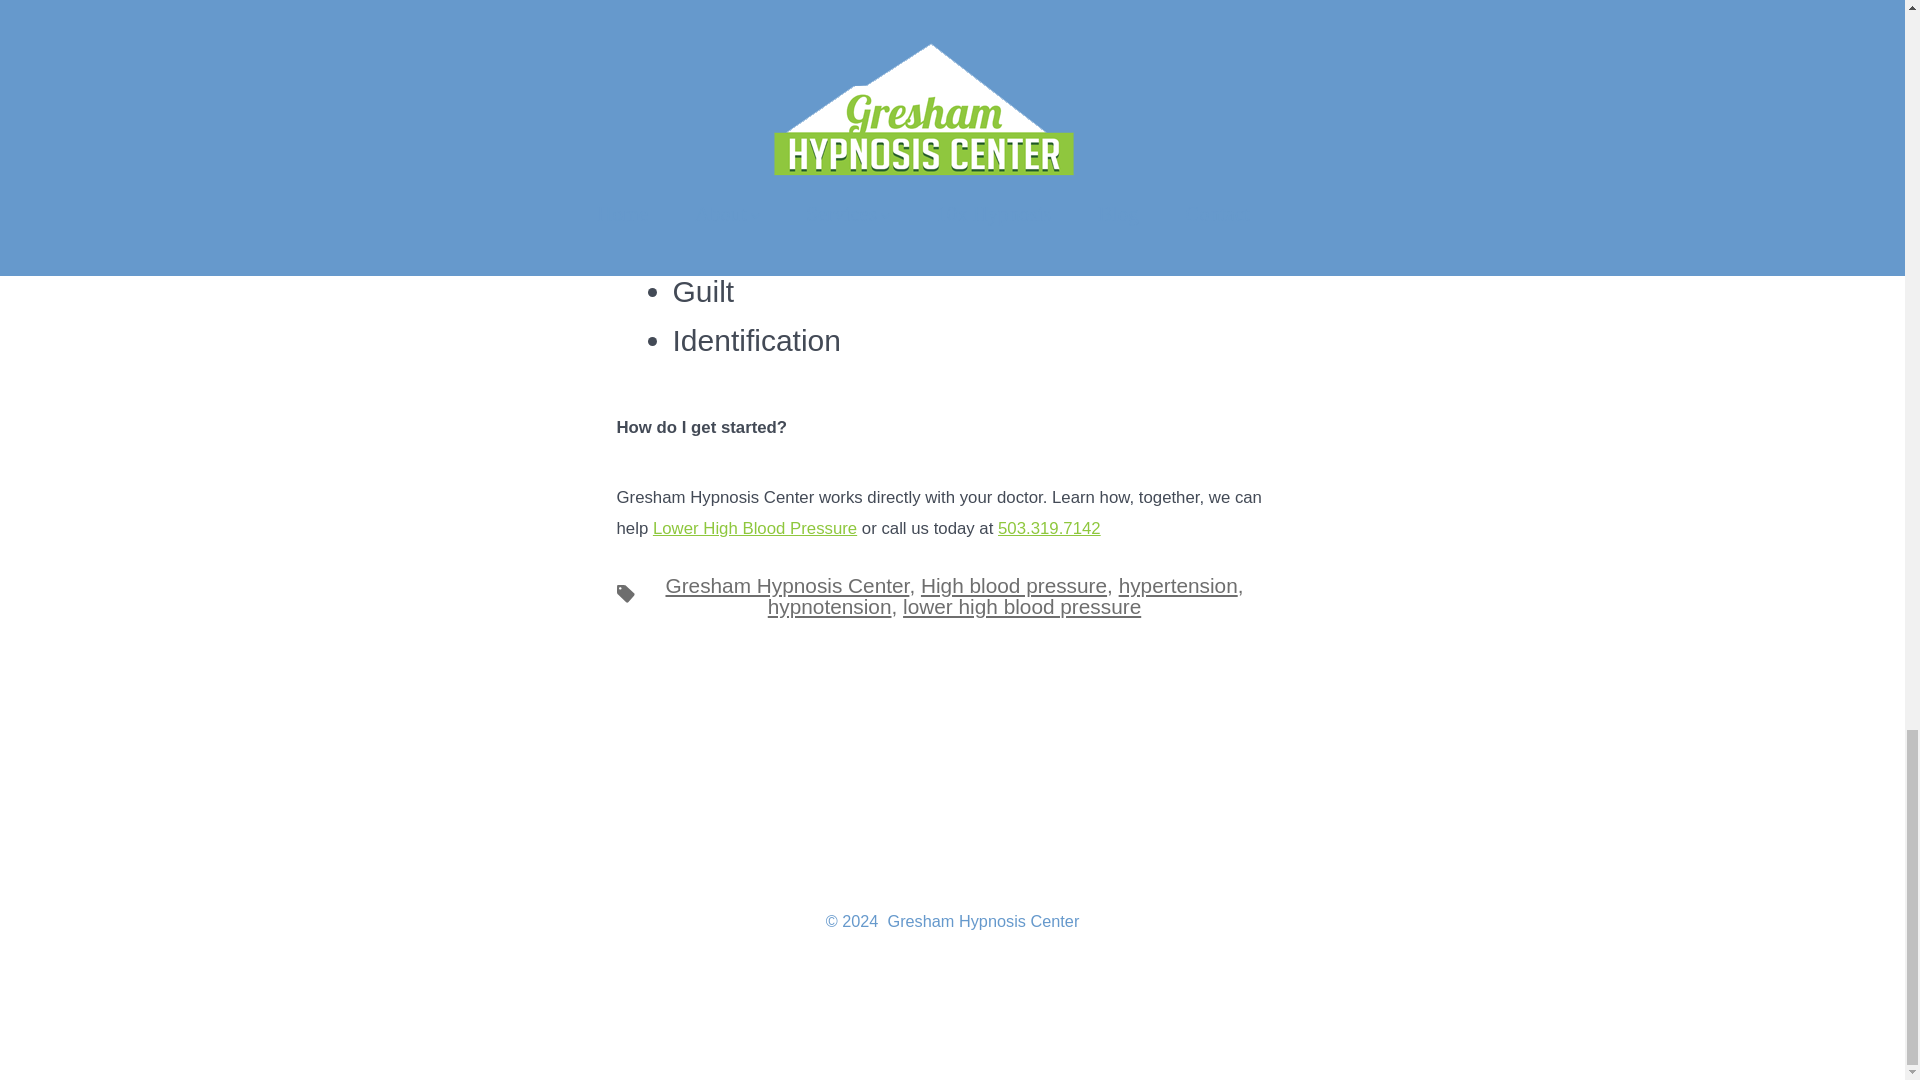 This screenshot has width=1920, height=1080. What do you see at coordinates (1014, 585) in the screenshot?
I see `High blood pressure` at bounding box center [1014, 585].